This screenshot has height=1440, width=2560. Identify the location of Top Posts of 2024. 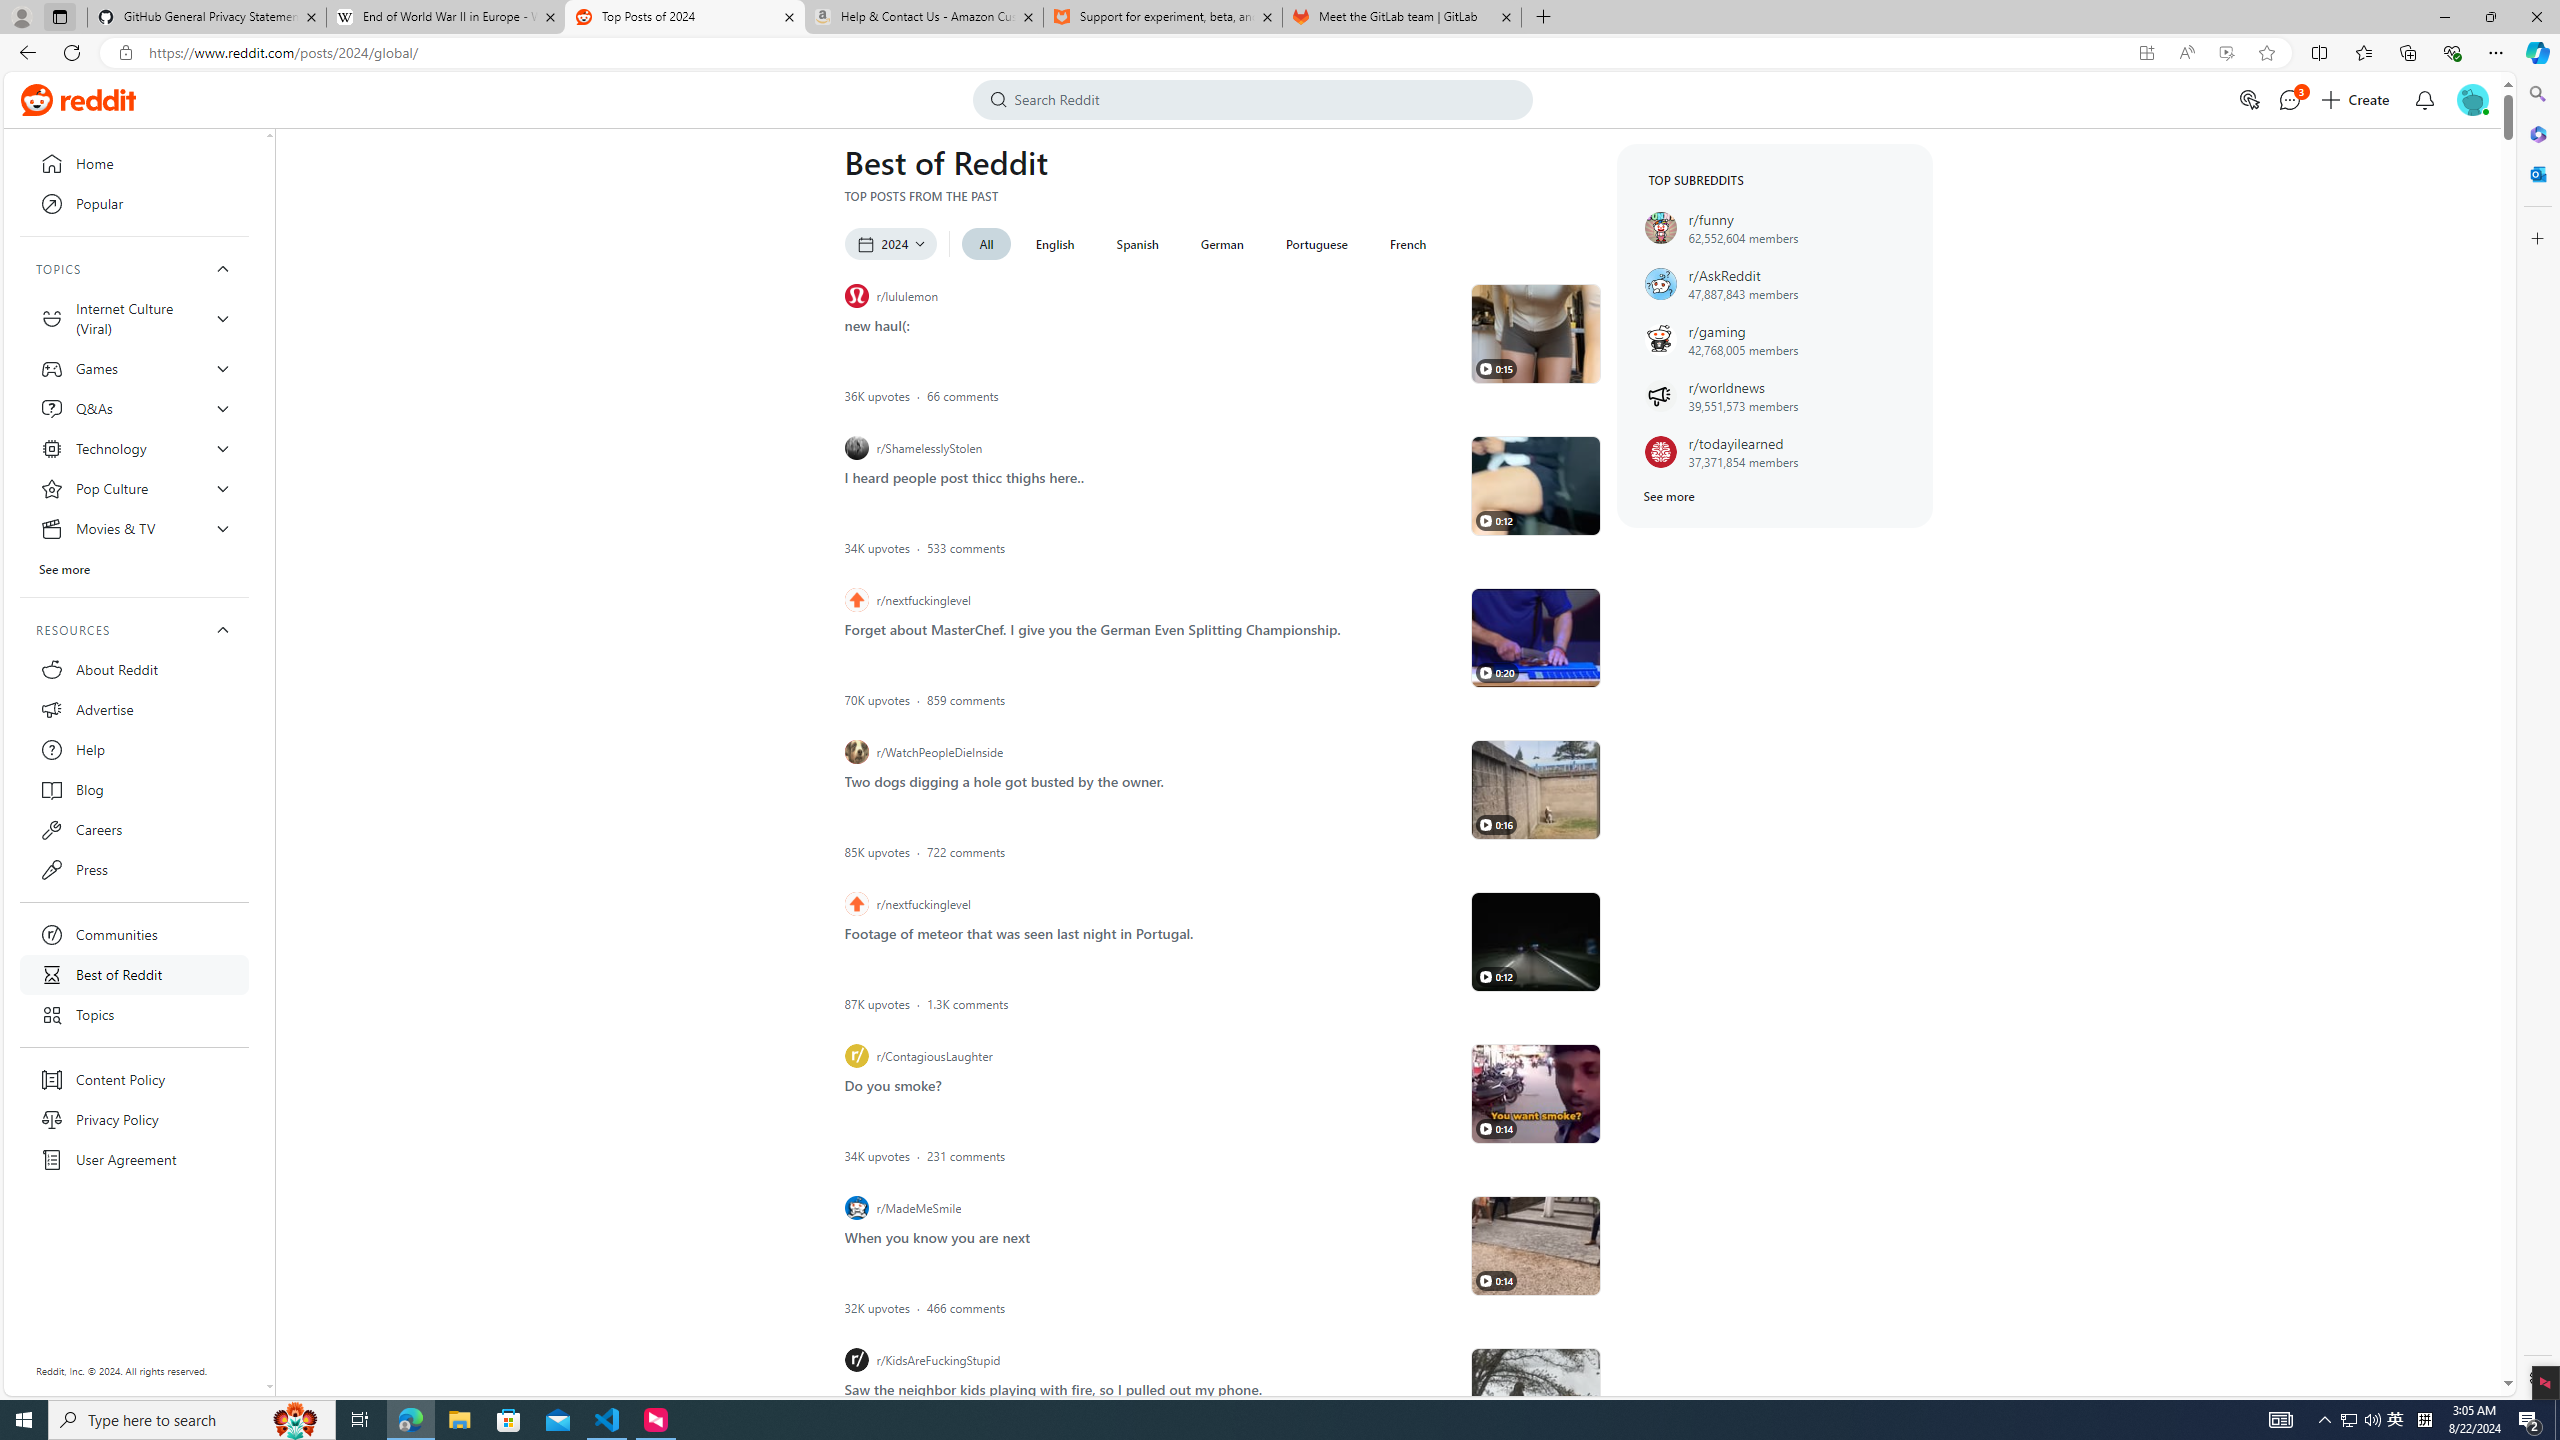
(686, 17).